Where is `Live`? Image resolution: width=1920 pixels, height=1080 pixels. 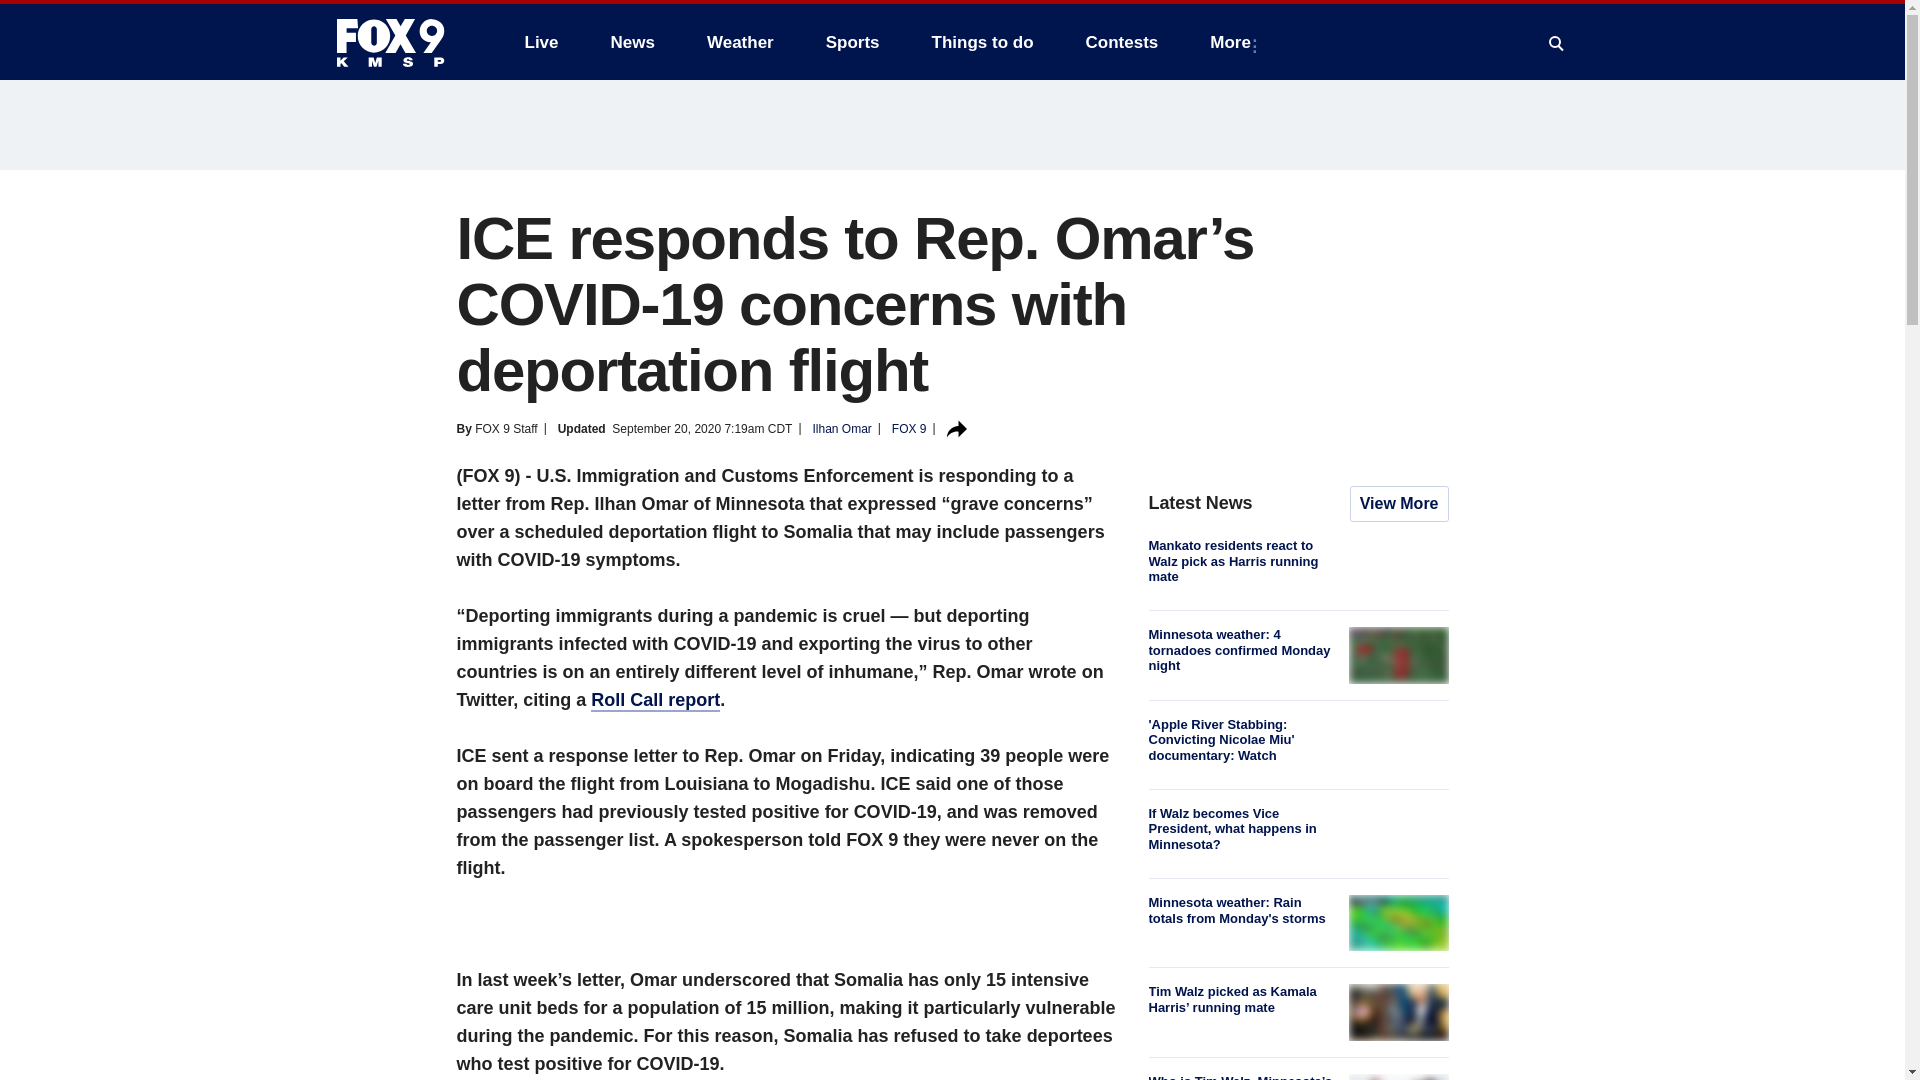 Live is located at coordinates (541, 42).